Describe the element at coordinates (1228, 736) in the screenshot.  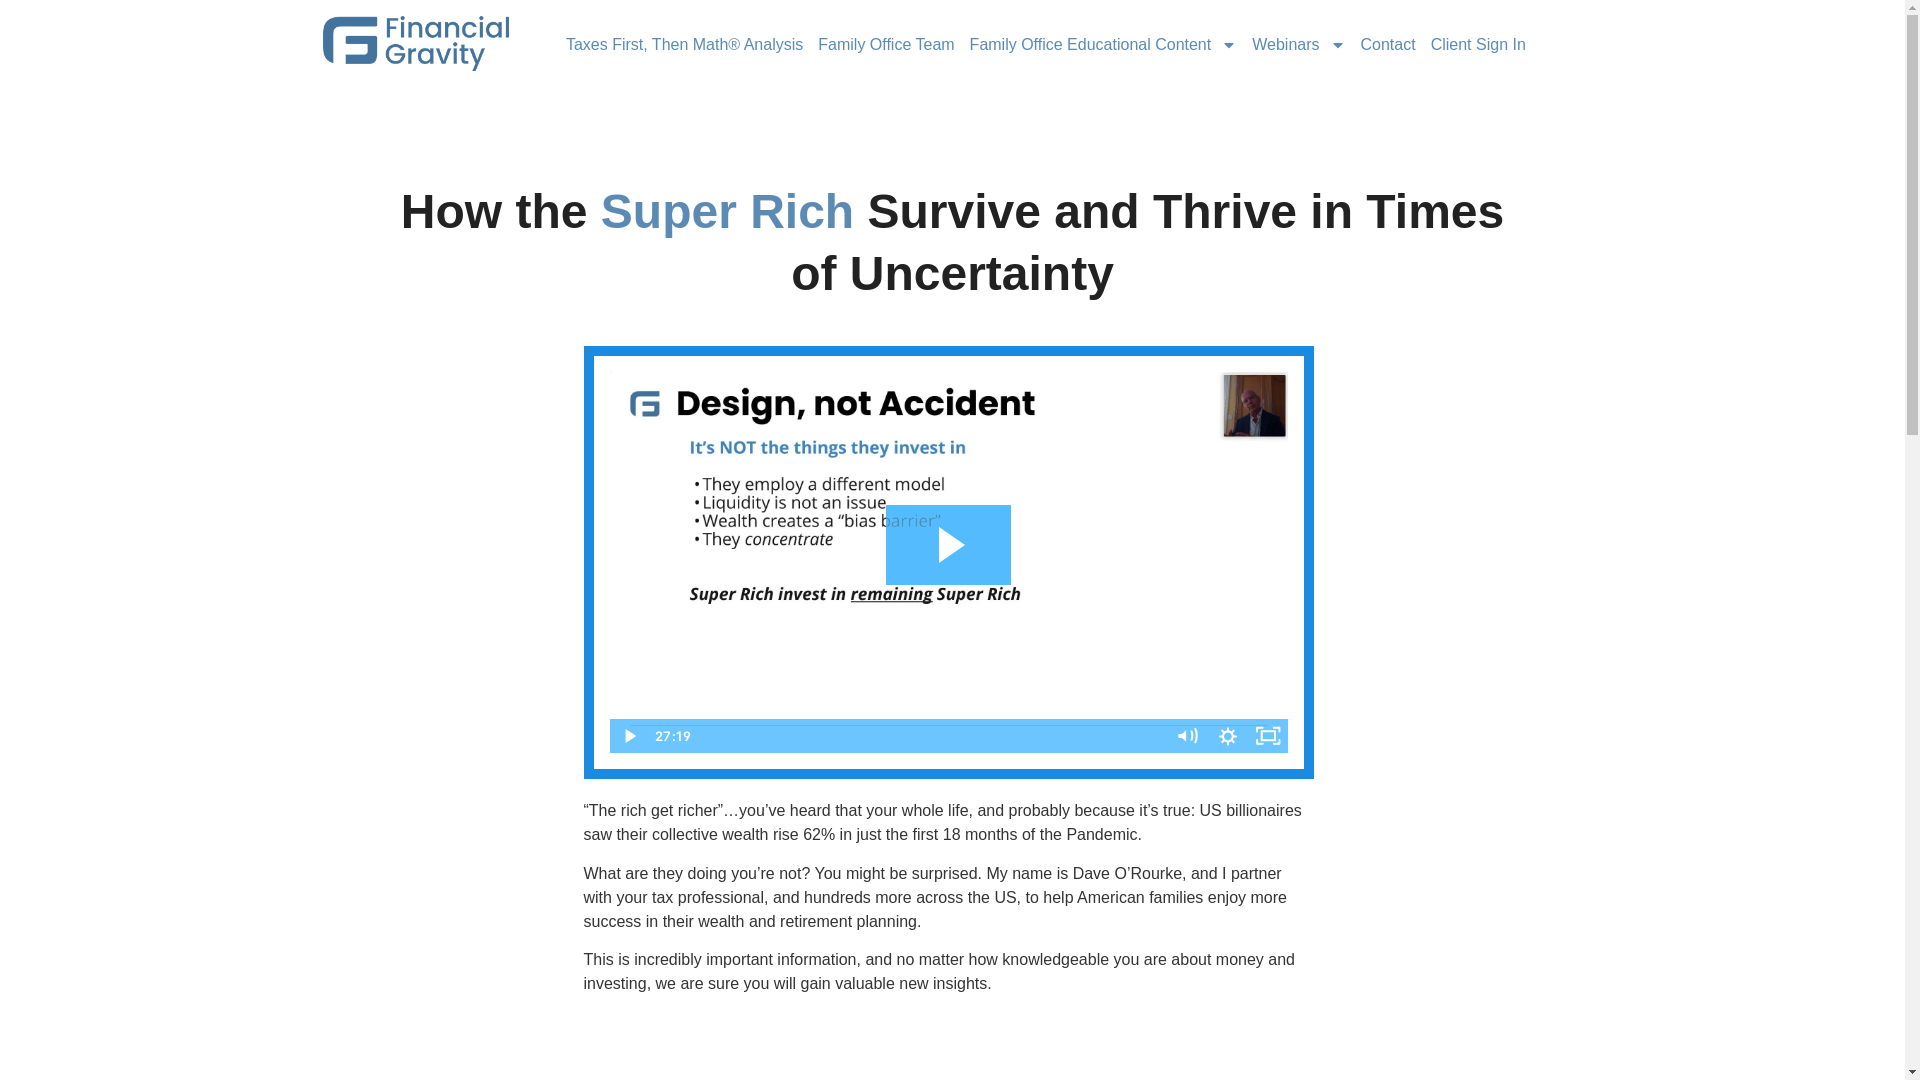
I see `Show settings menu` at that location.